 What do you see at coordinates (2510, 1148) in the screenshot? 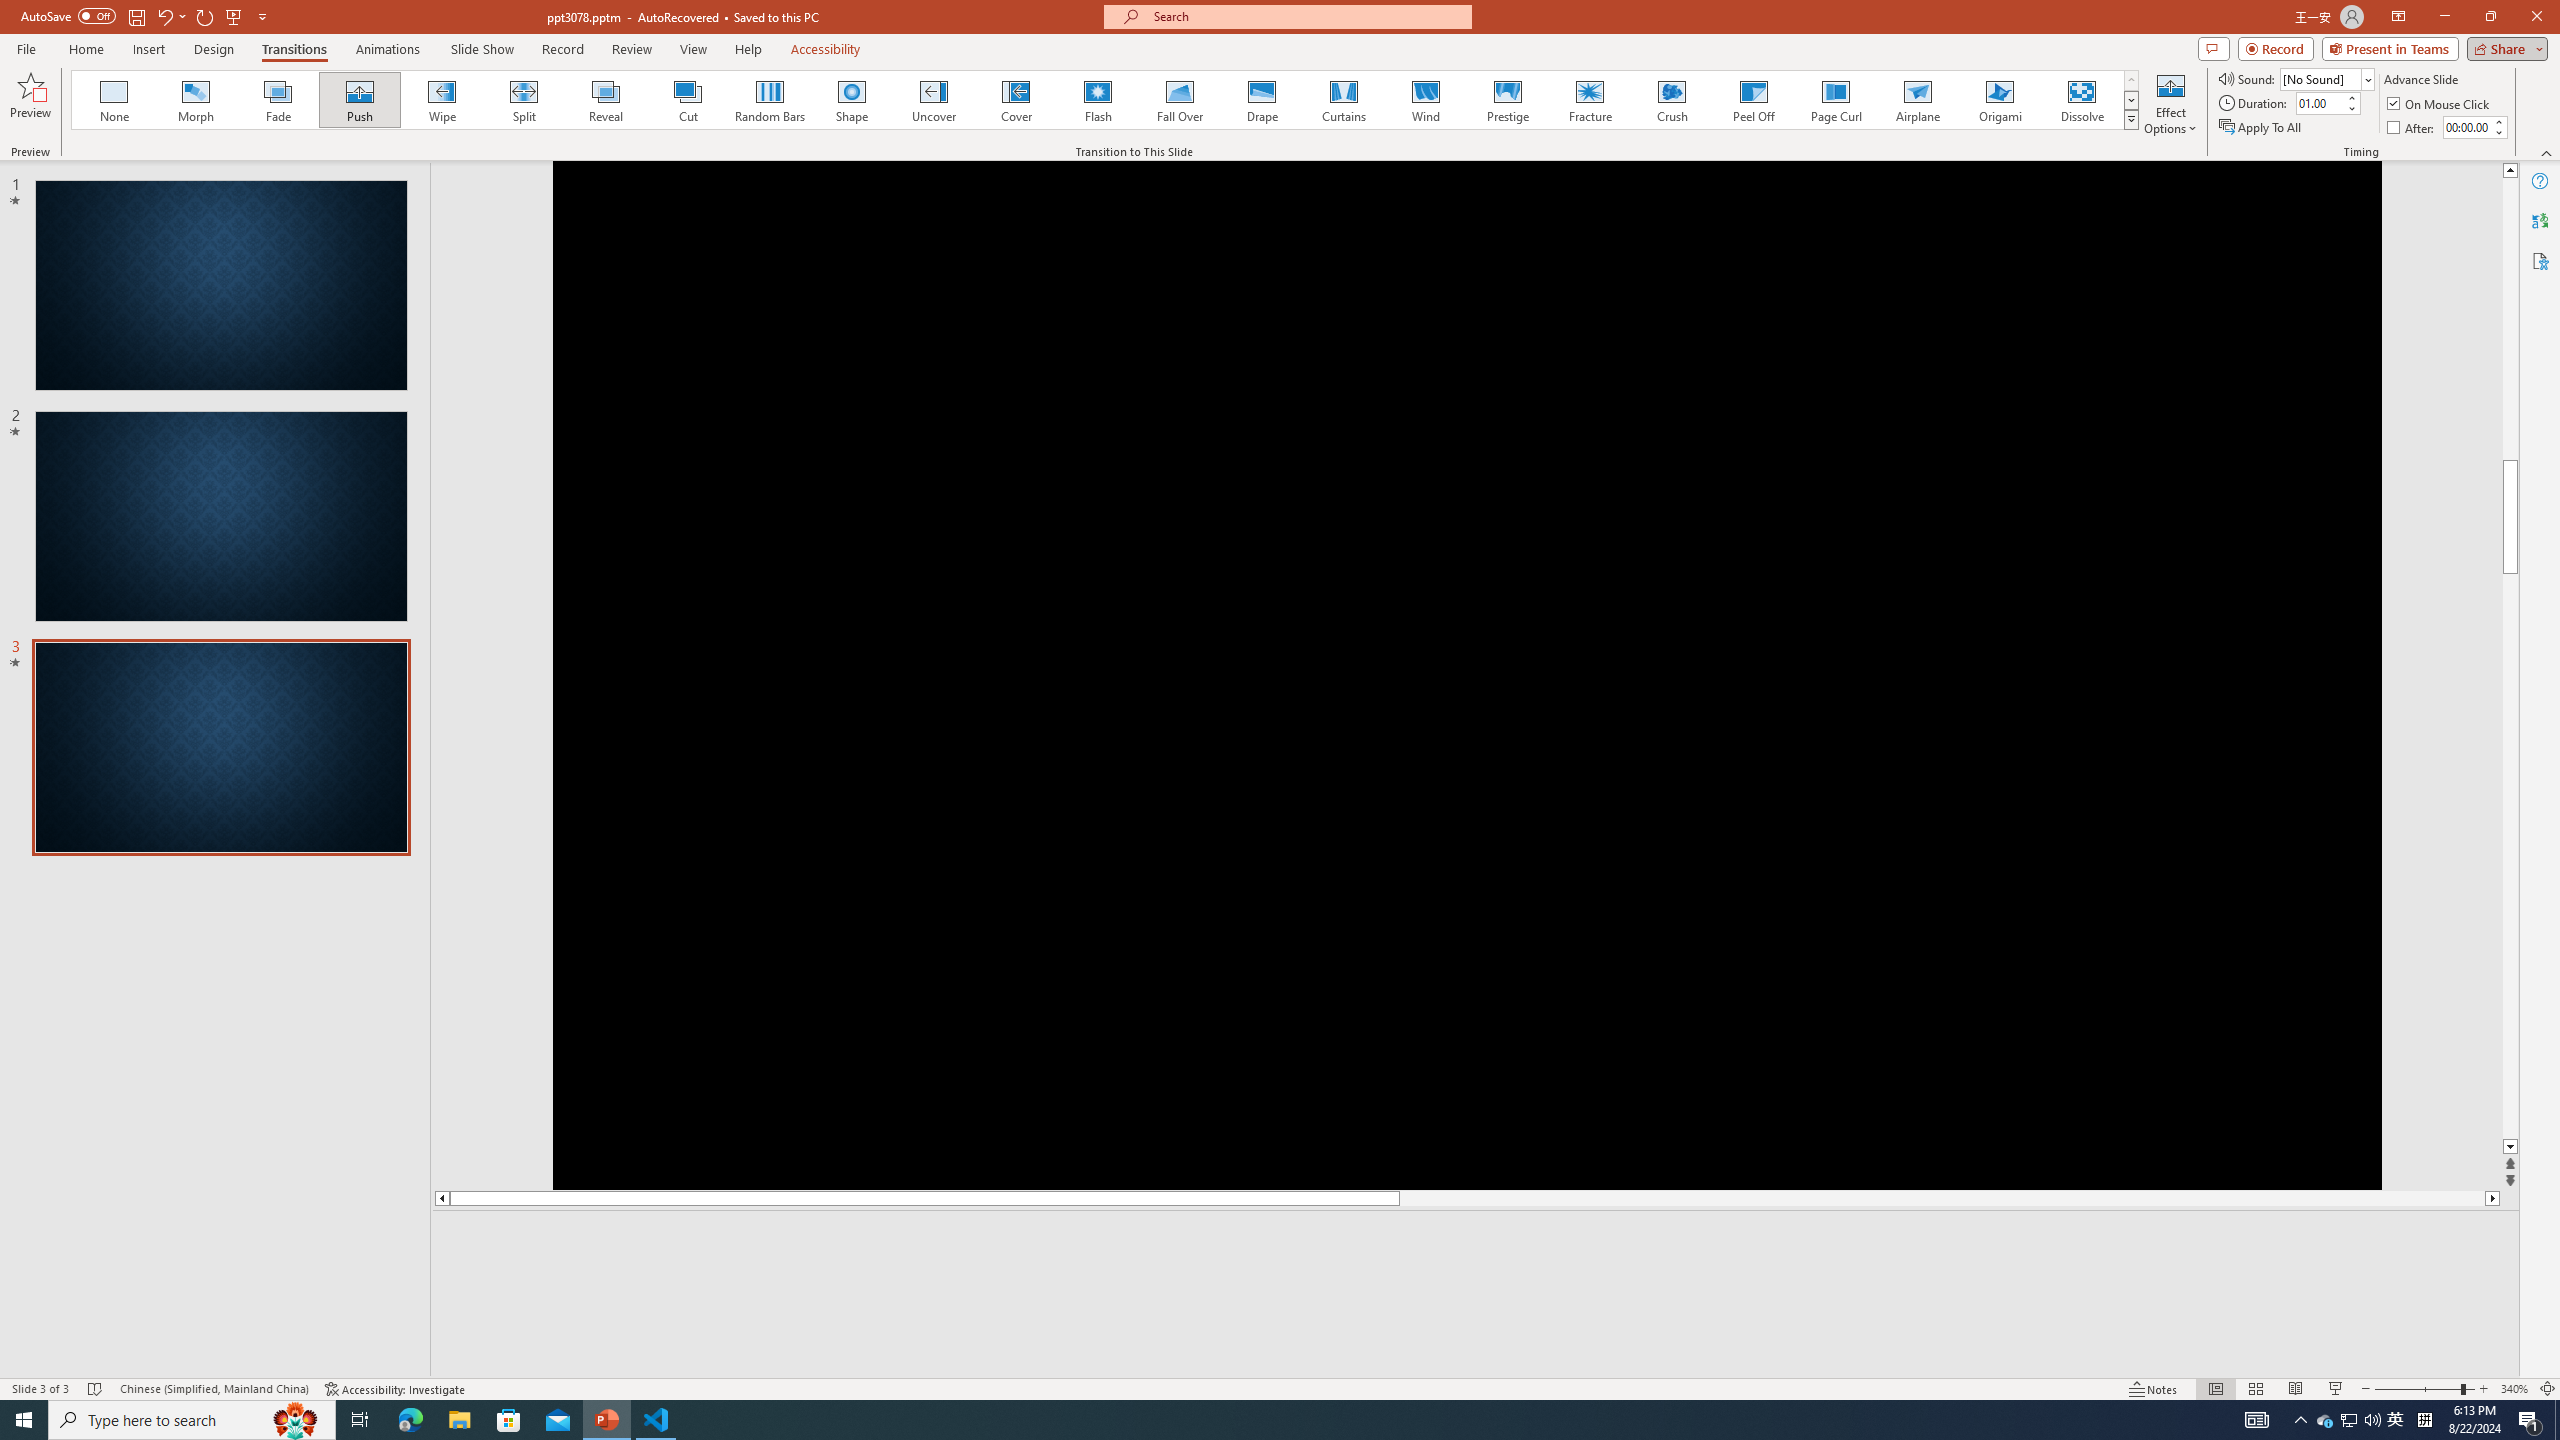
I see `Line down` at bounding box center [2510, 1148].